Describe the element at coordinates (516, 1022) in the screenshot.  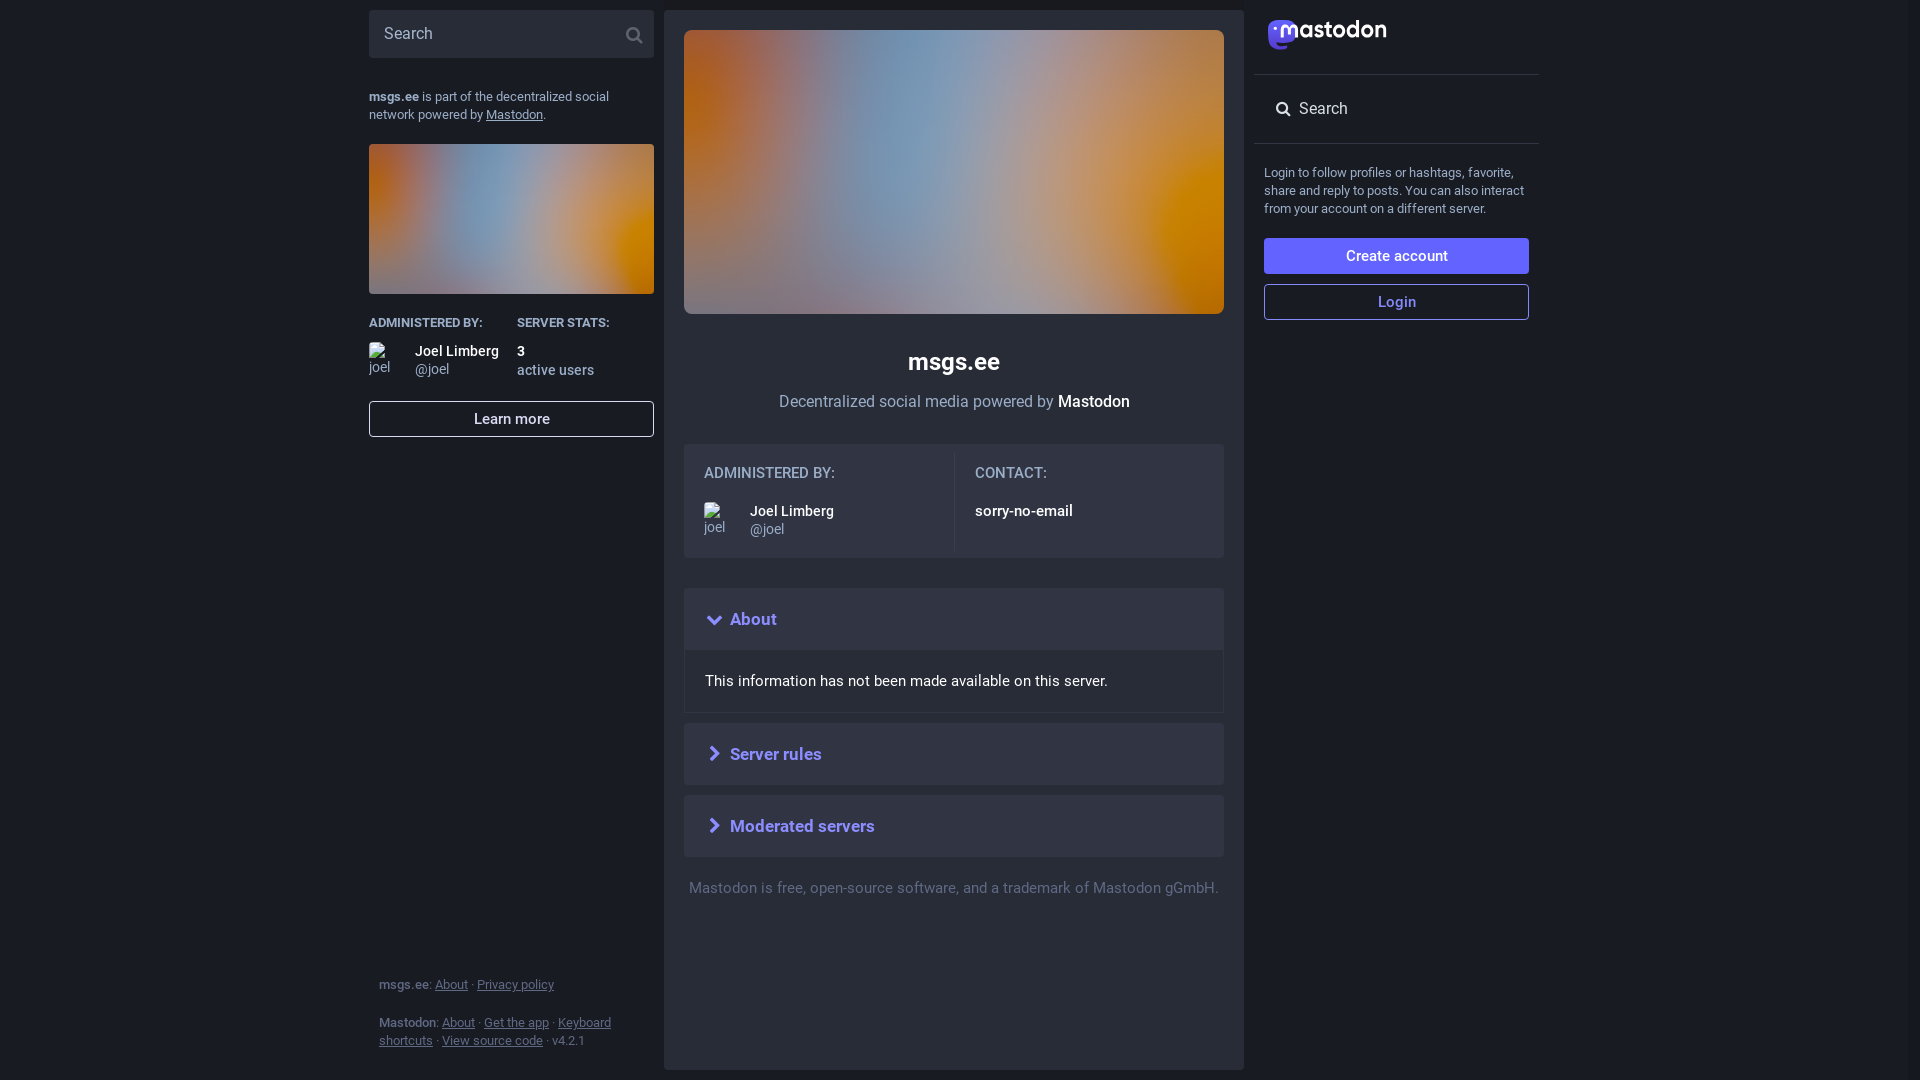
I see `Get the app` at that location.